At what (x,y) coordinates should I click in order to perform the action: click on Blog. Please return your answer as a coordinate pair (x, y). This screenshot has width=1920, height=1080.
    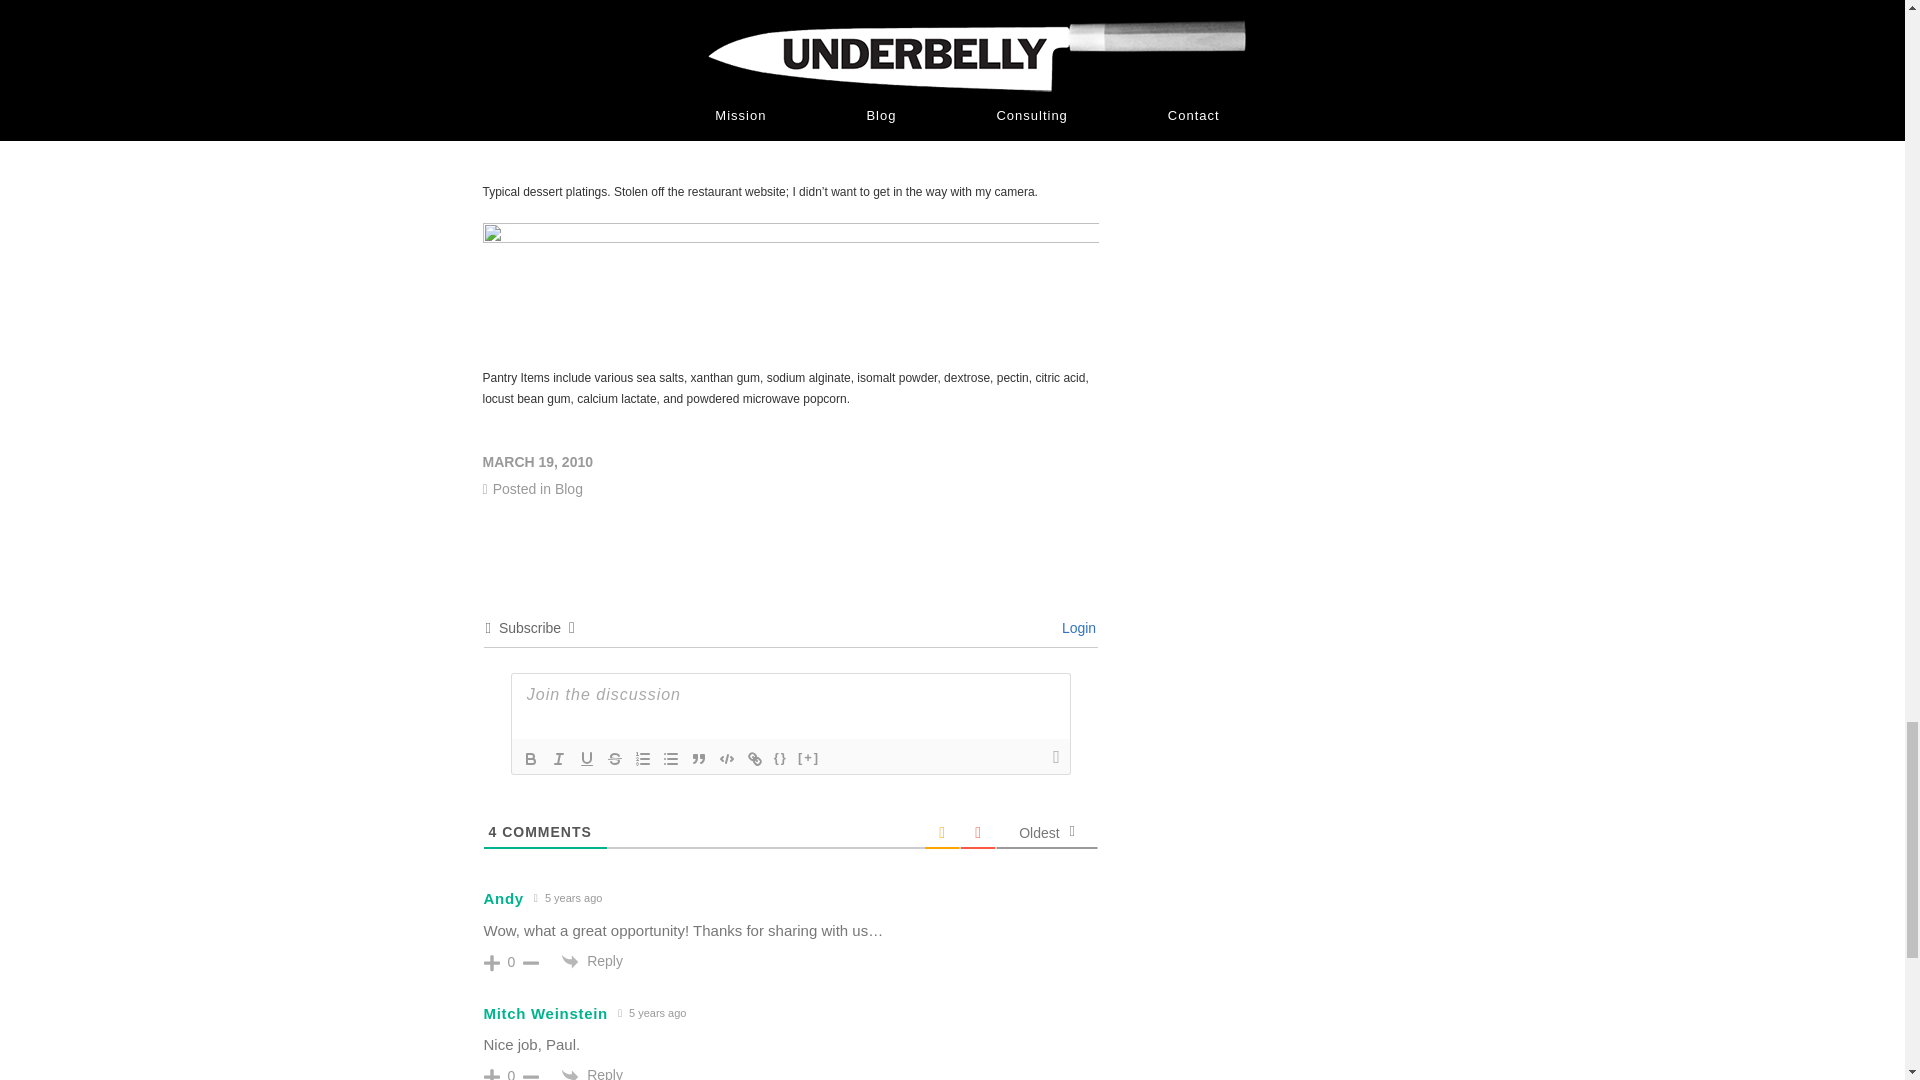
    Looking at the image, I should click on (568, 488).